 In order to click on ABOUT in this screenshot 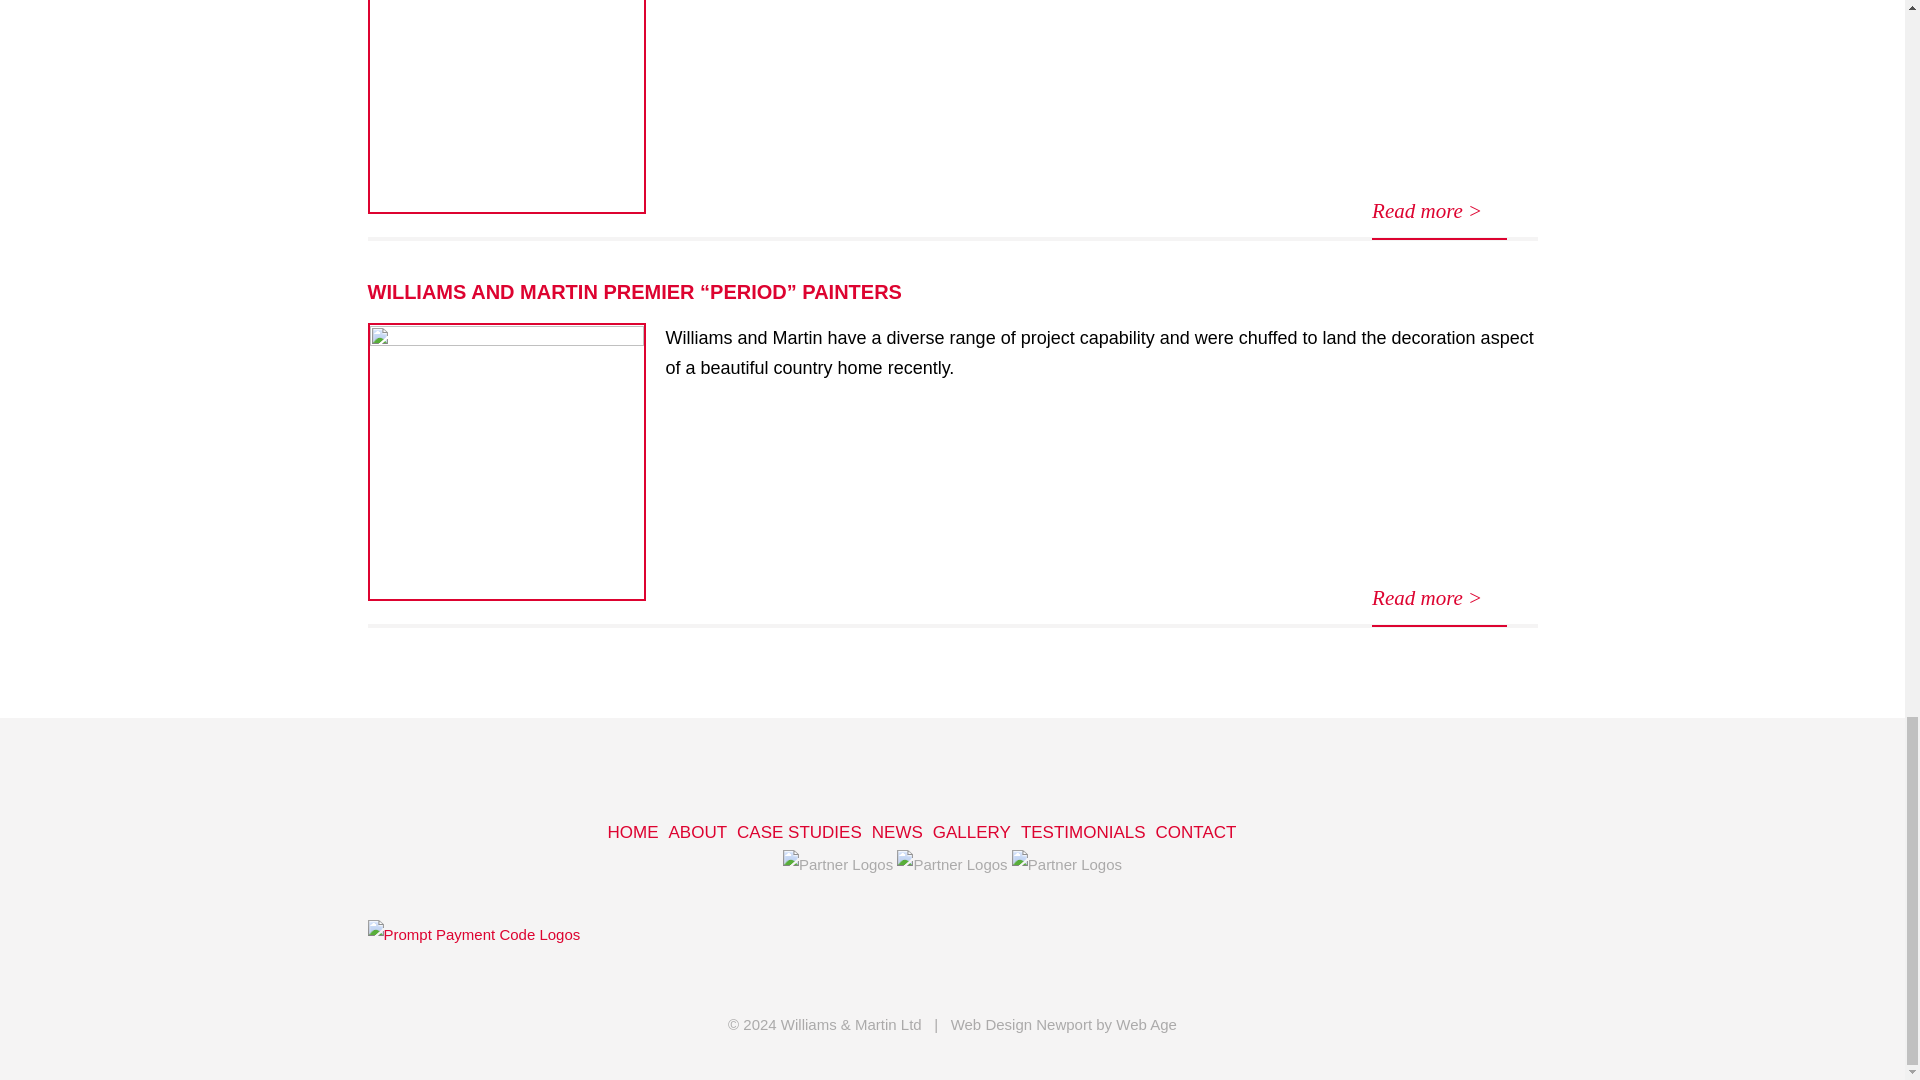, I will do `click(698, 833)`.